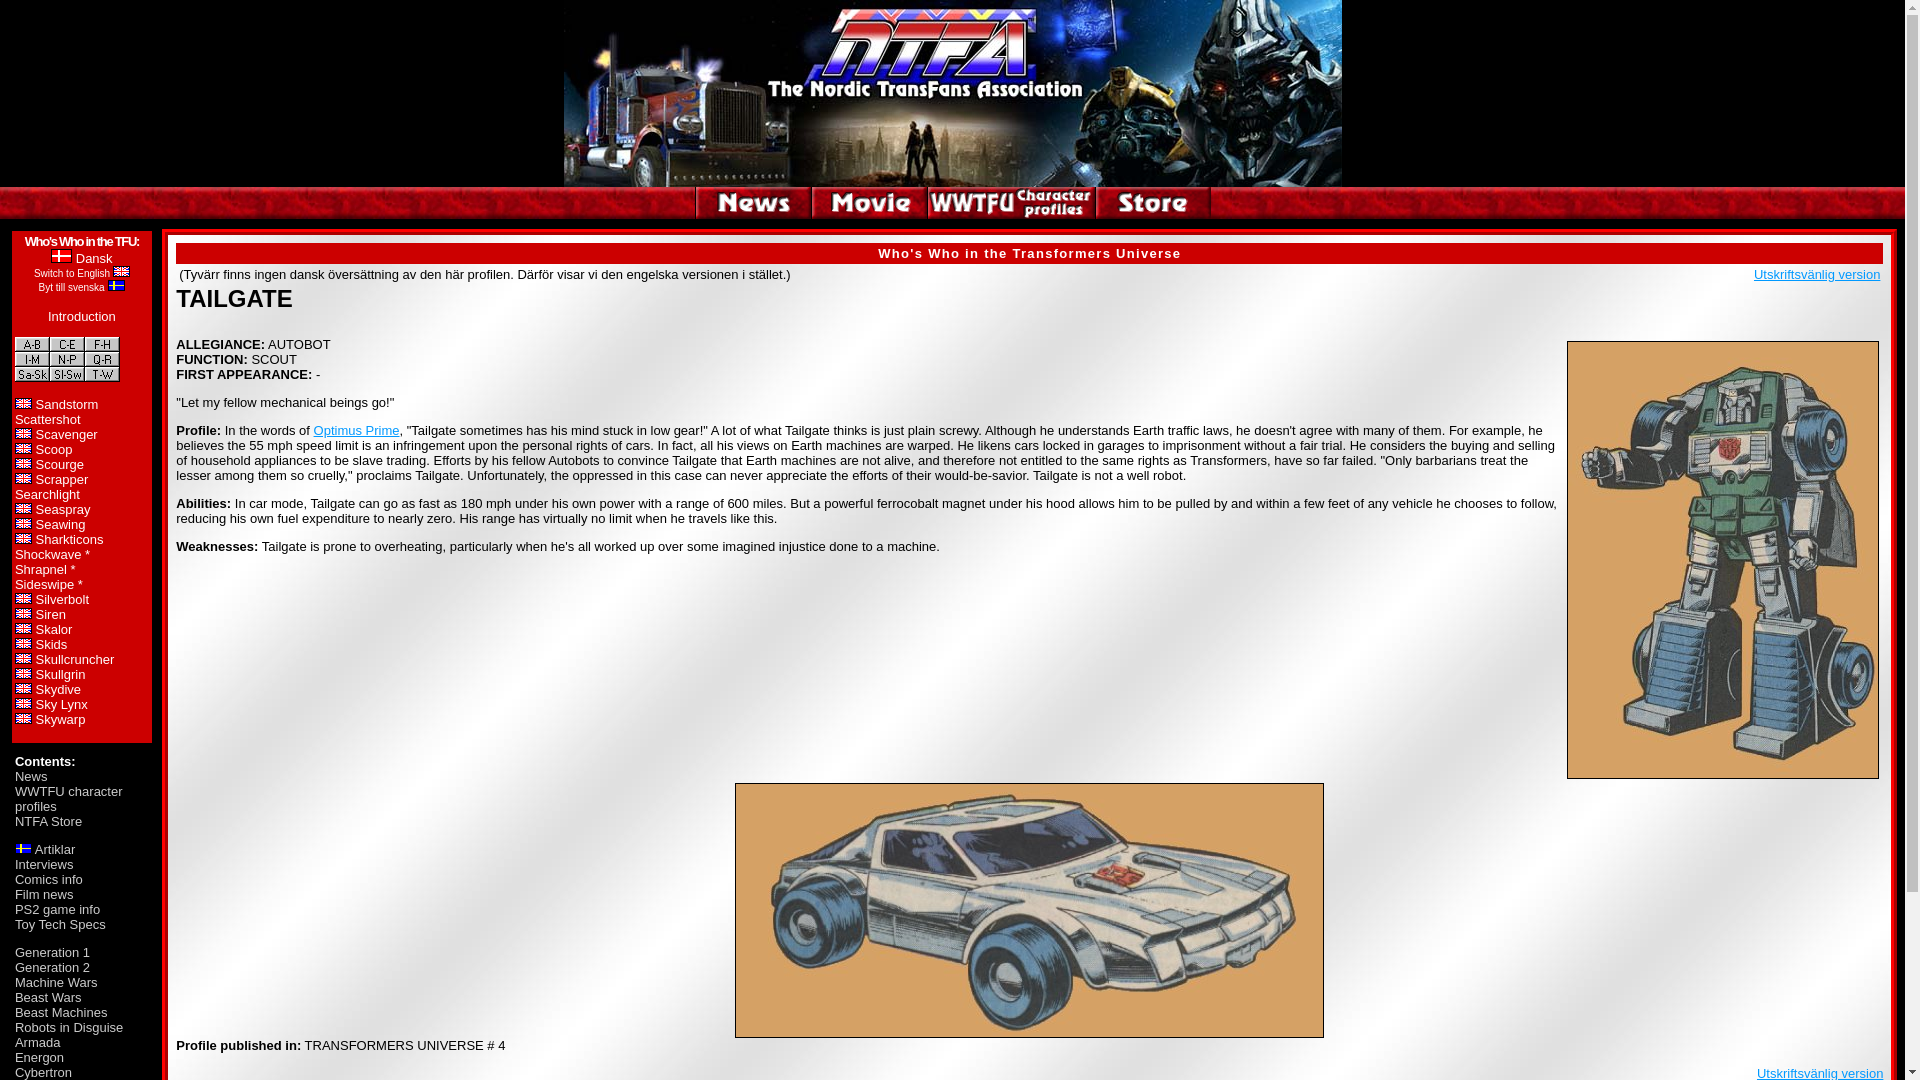 This screenshot has width=1920, height=1080. I want to click on Skullcruncher, so click(76, 660).